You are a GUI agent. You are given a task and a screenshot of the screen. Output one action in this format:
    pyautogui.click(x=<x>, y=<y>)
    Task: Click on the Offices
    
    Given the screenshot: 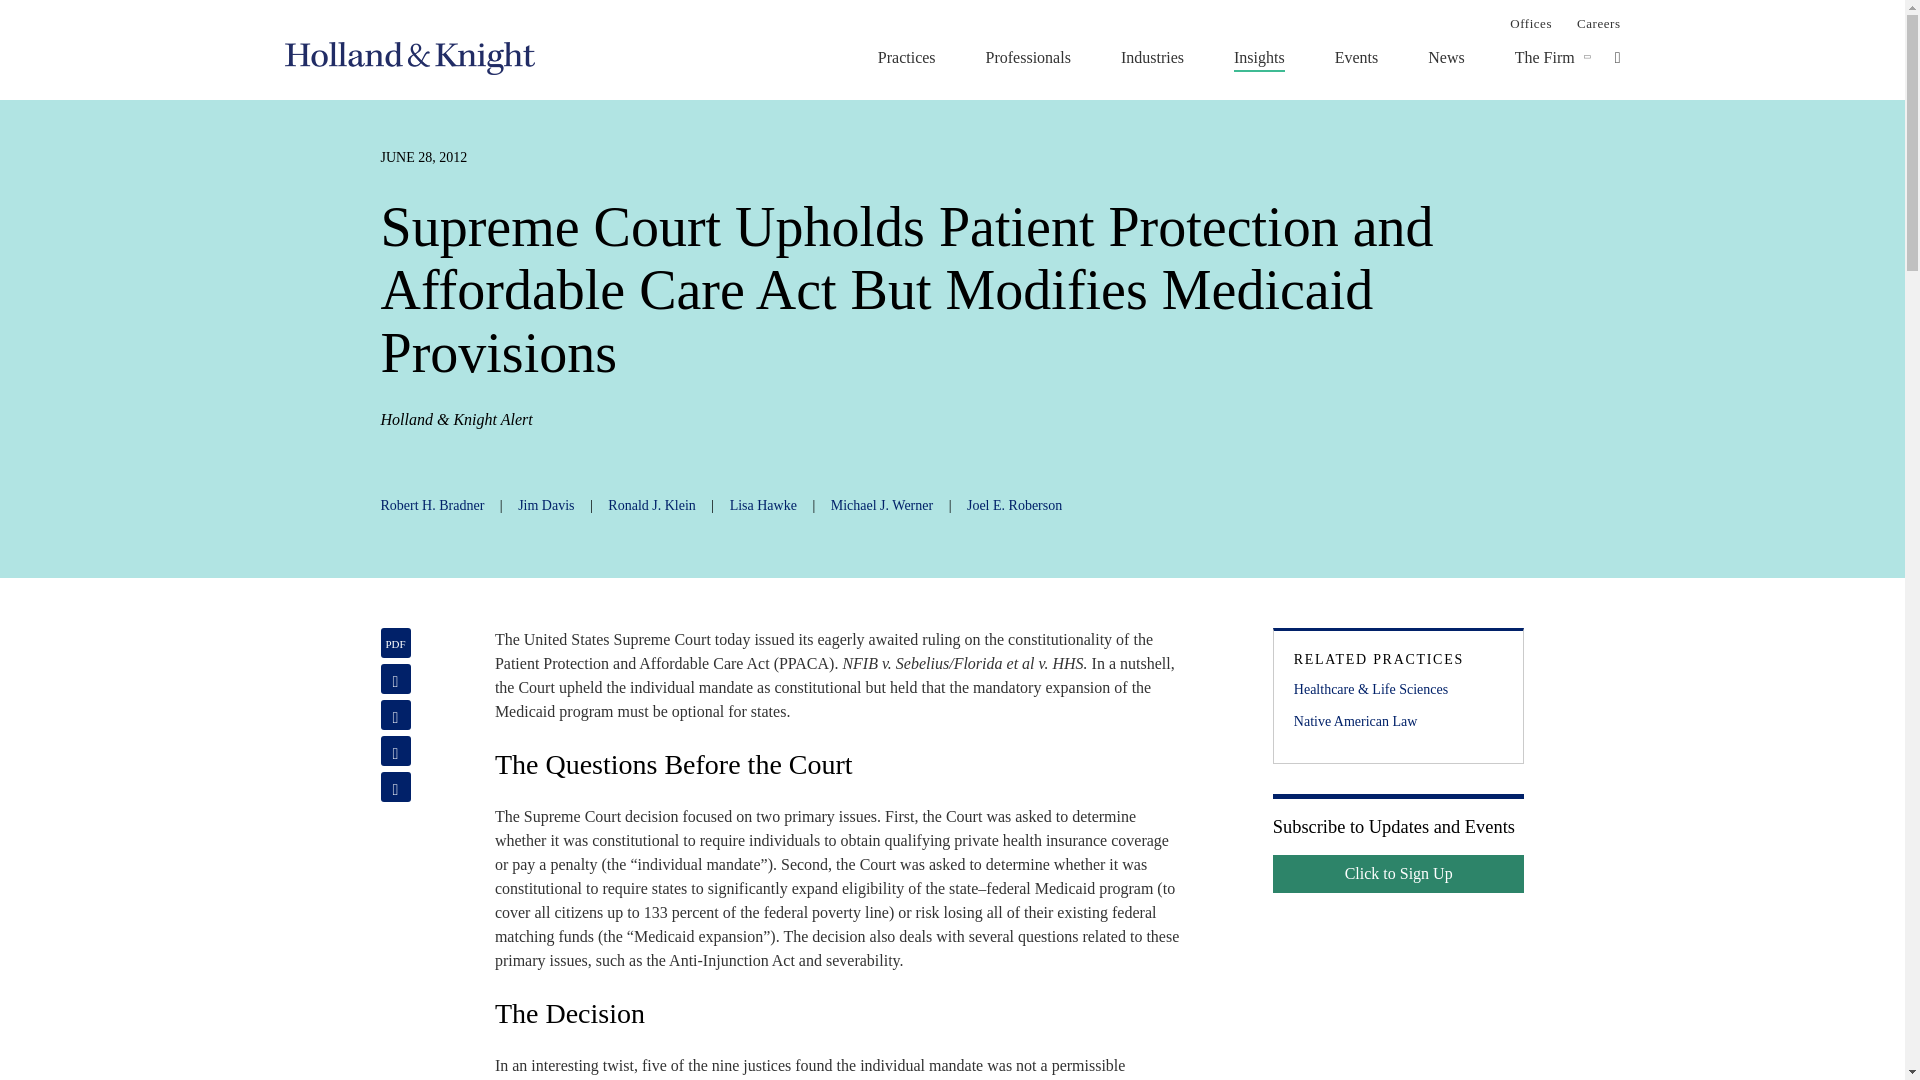 What is the action you would take?
    pyautogui.click(x=1530, y=22)
    